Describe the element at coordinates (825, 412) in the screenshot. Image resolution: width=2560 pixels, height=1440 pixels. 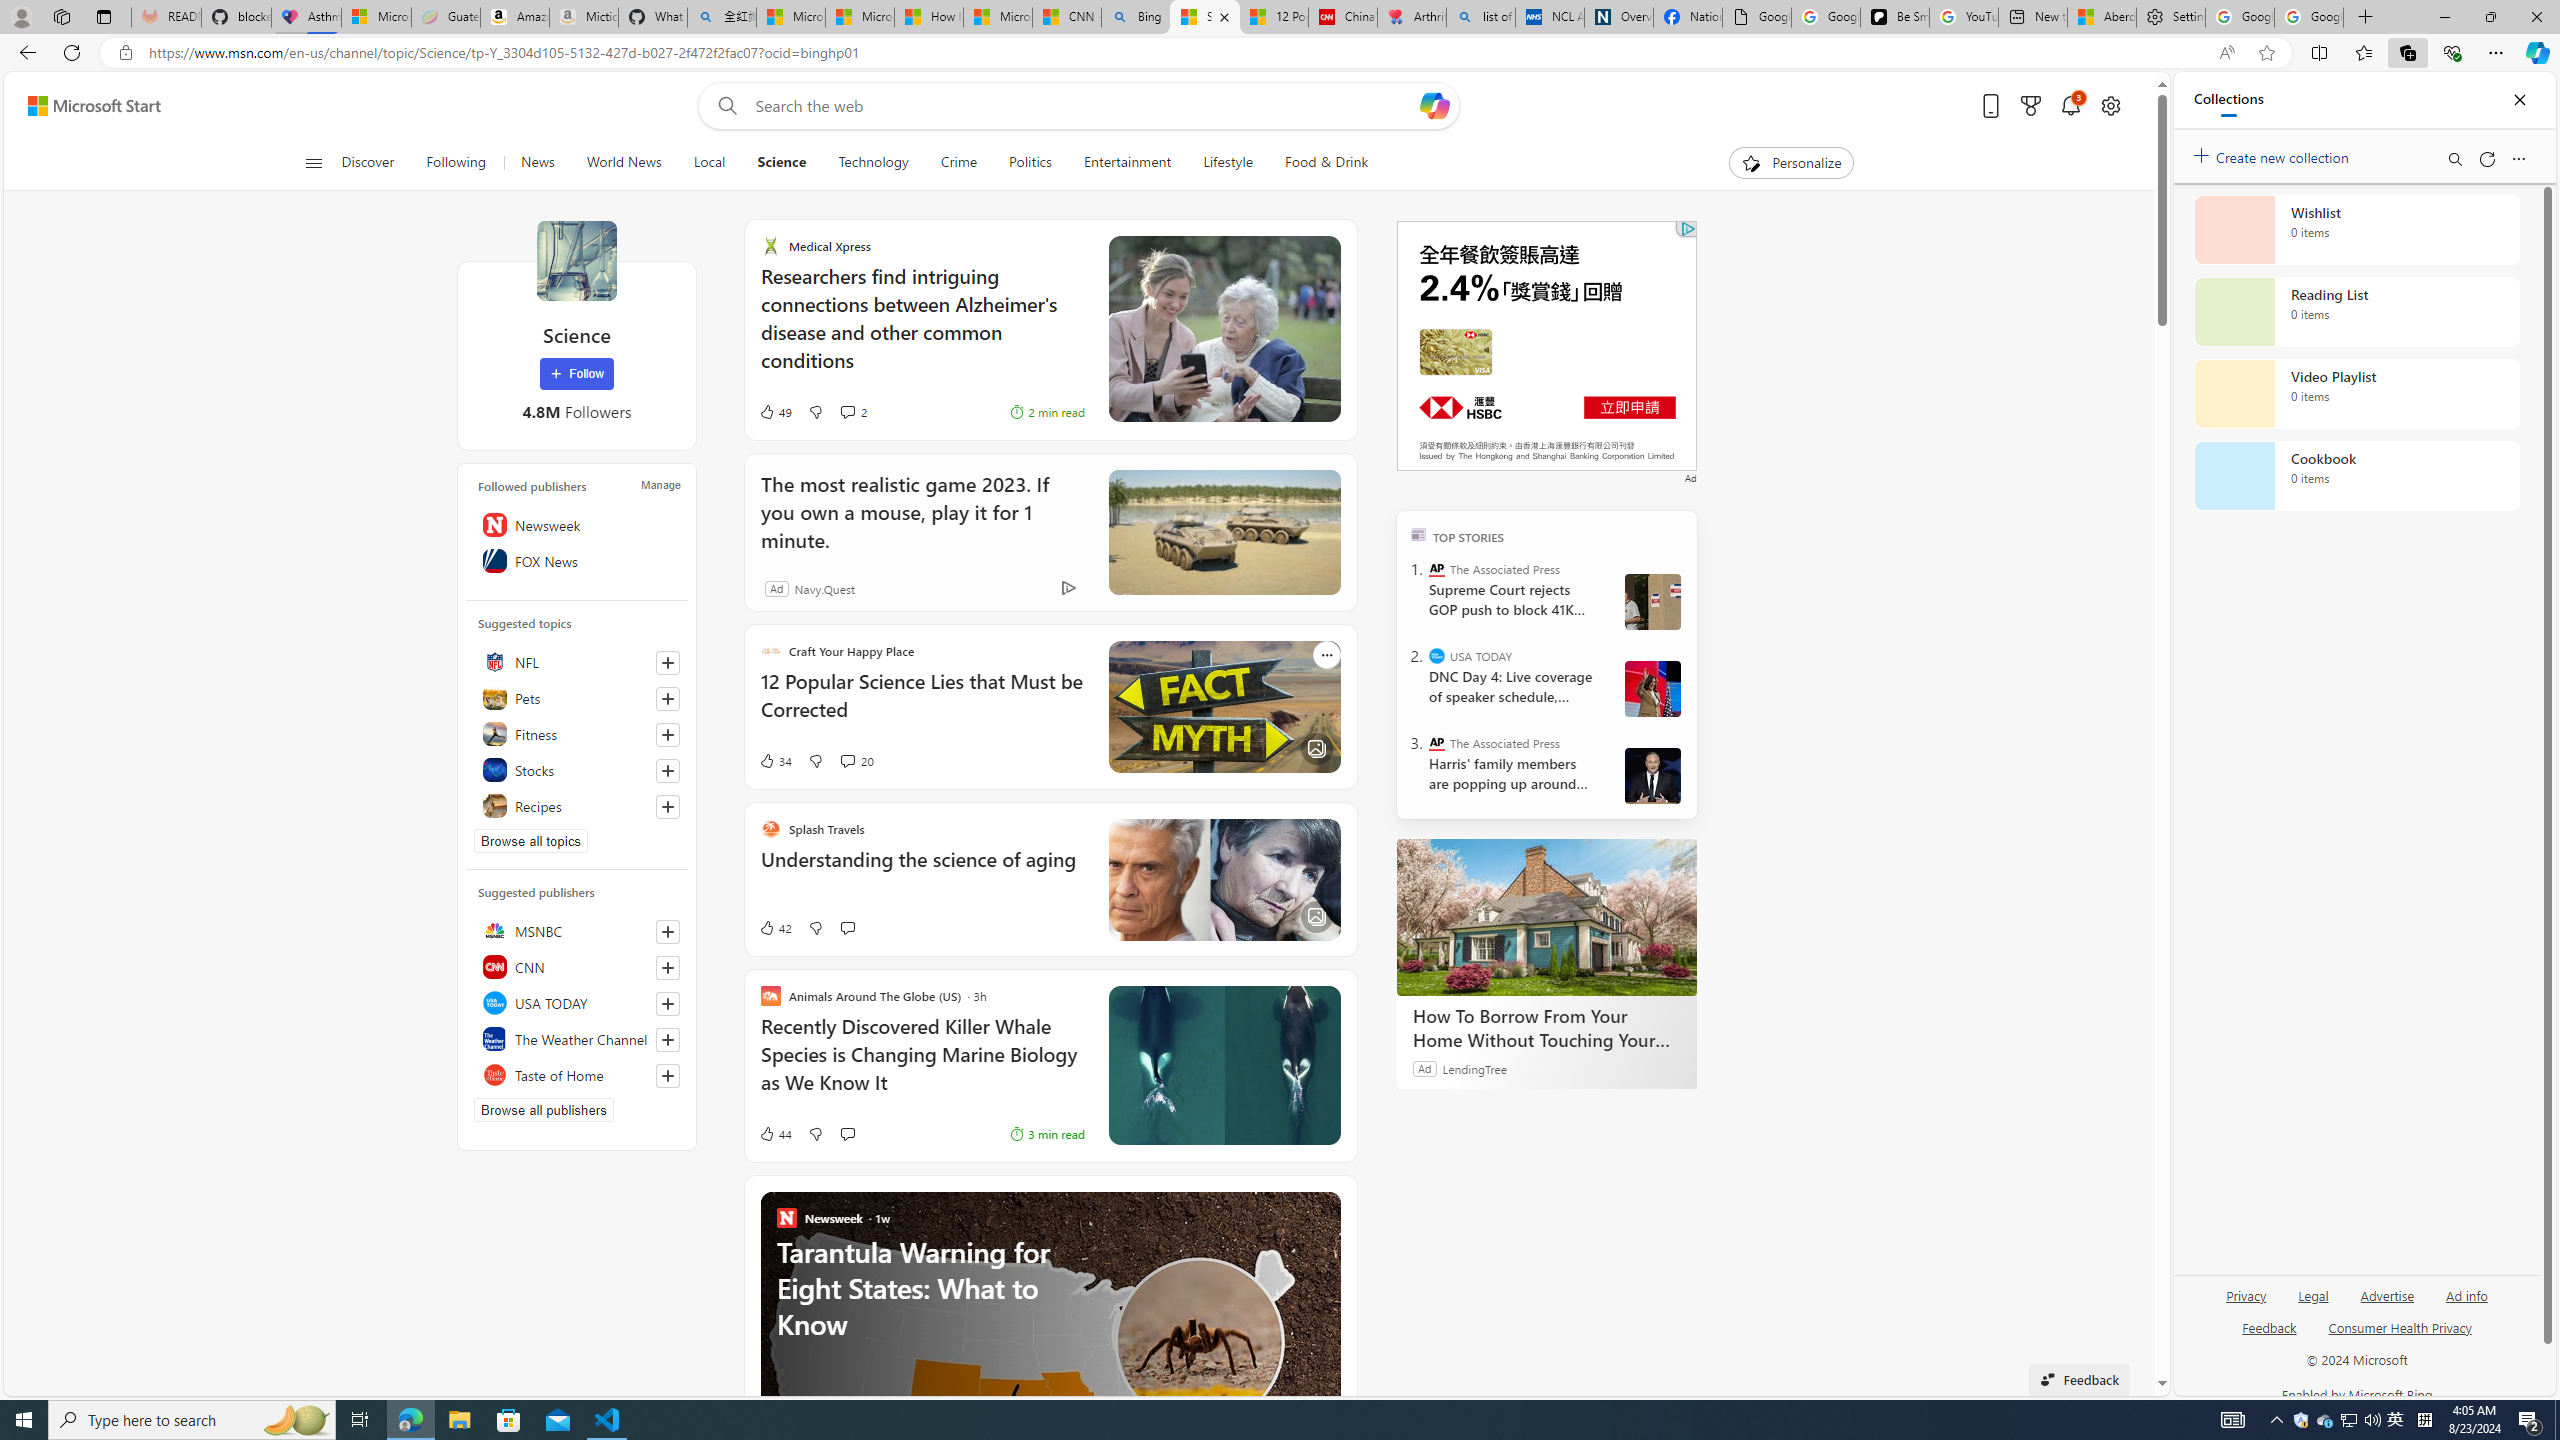
I see `View comments 2 Comment` at that location.